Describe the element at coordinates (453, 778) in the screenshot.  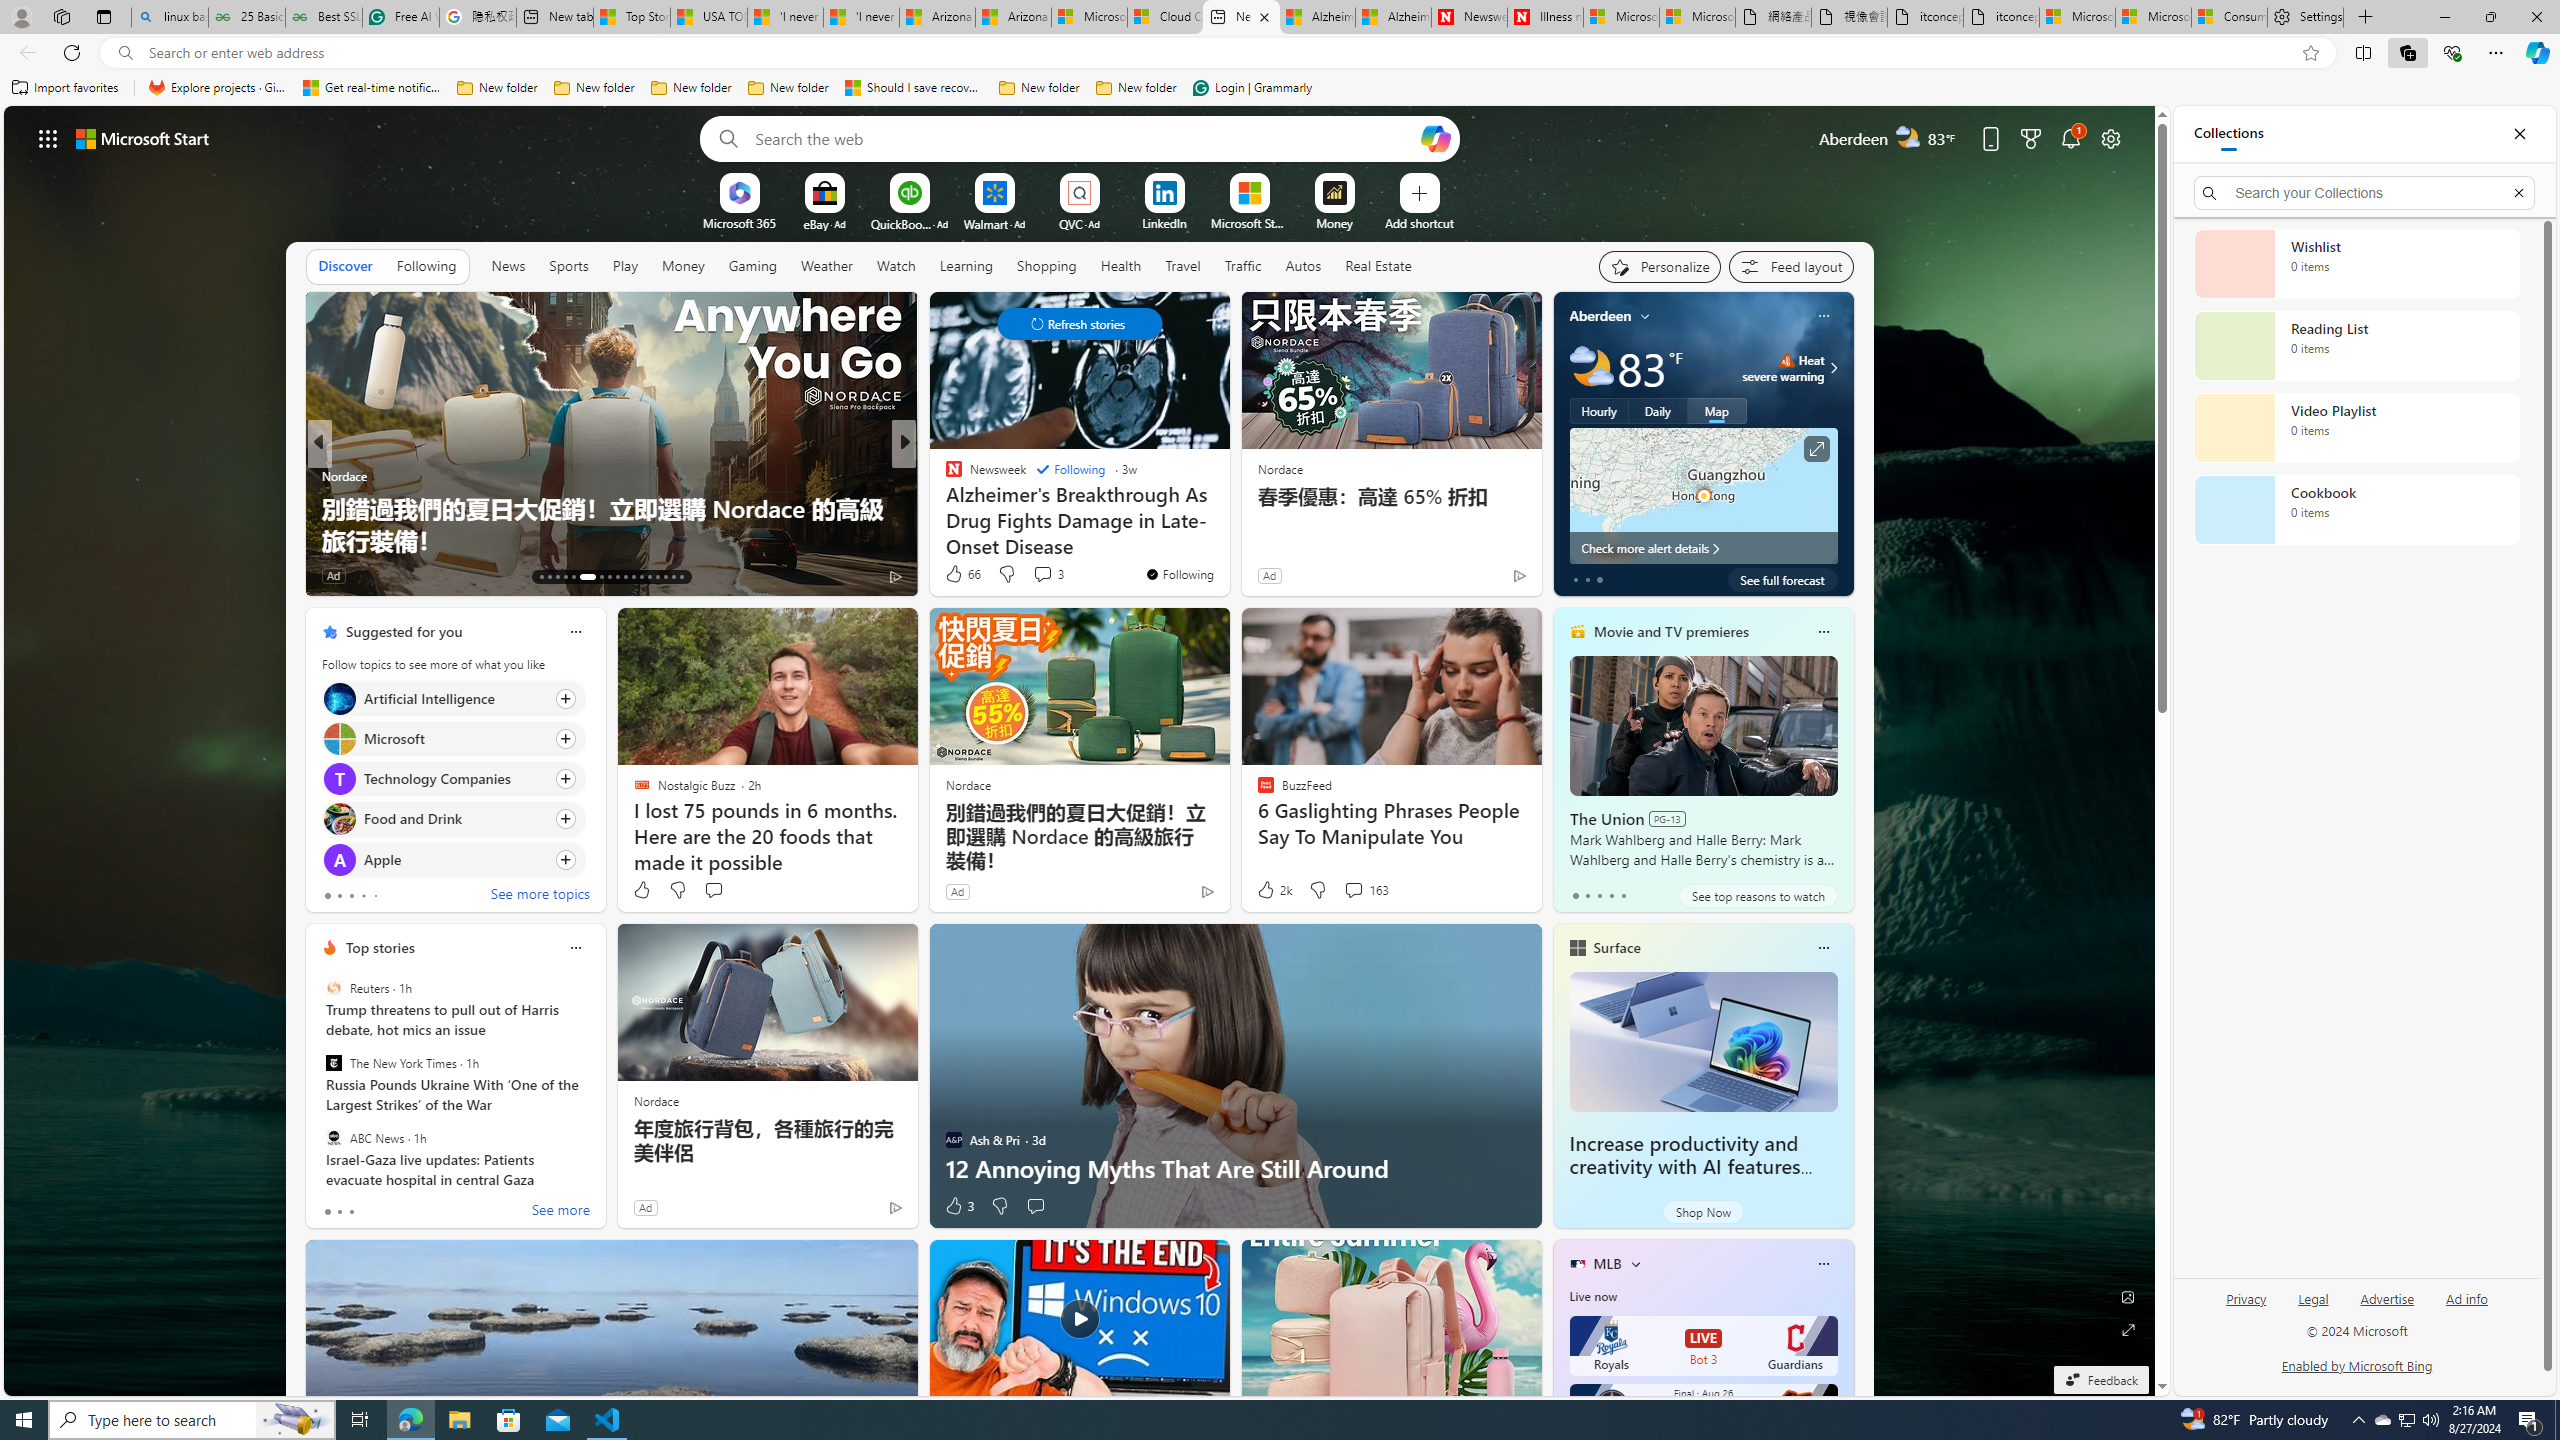
I see `Click to follow topic Technology Companies` at that location.